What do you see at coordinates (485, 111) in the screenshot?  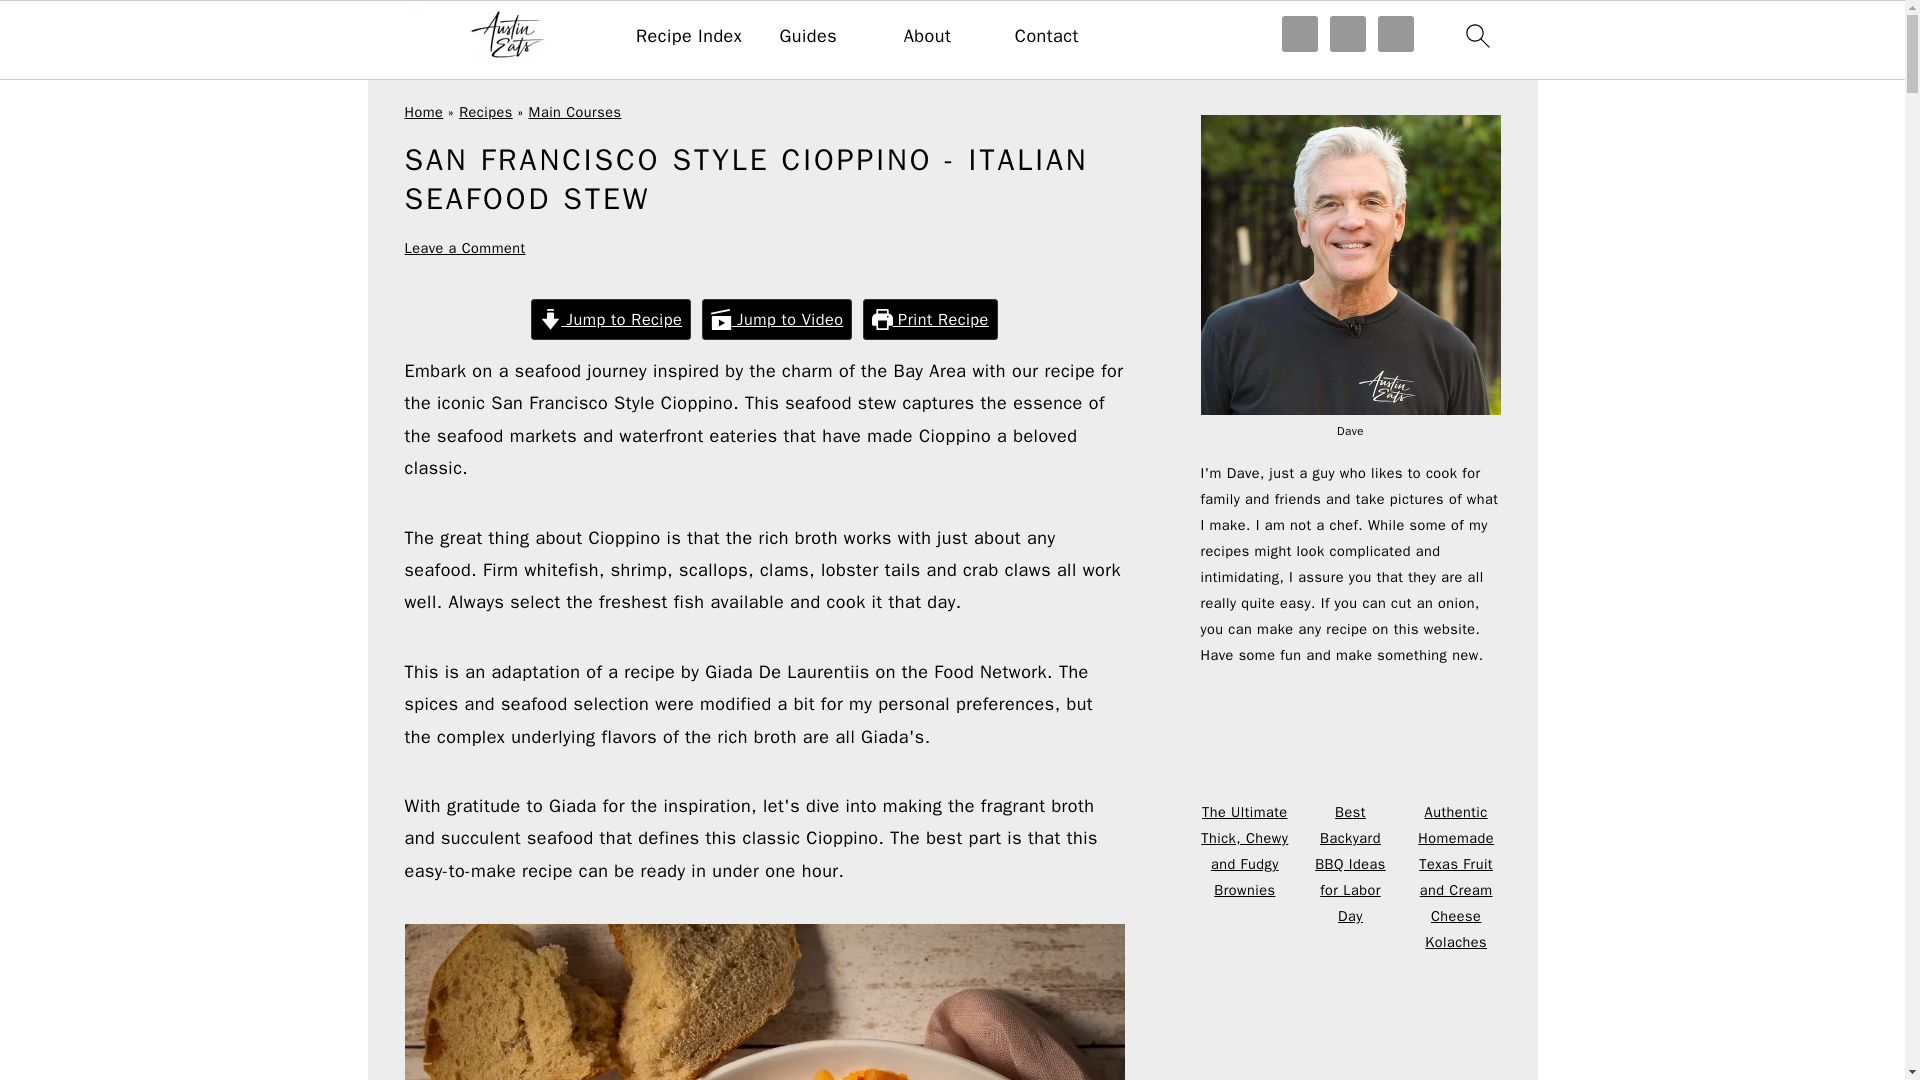 I see `Recipes` at bounding box center [485, 111].